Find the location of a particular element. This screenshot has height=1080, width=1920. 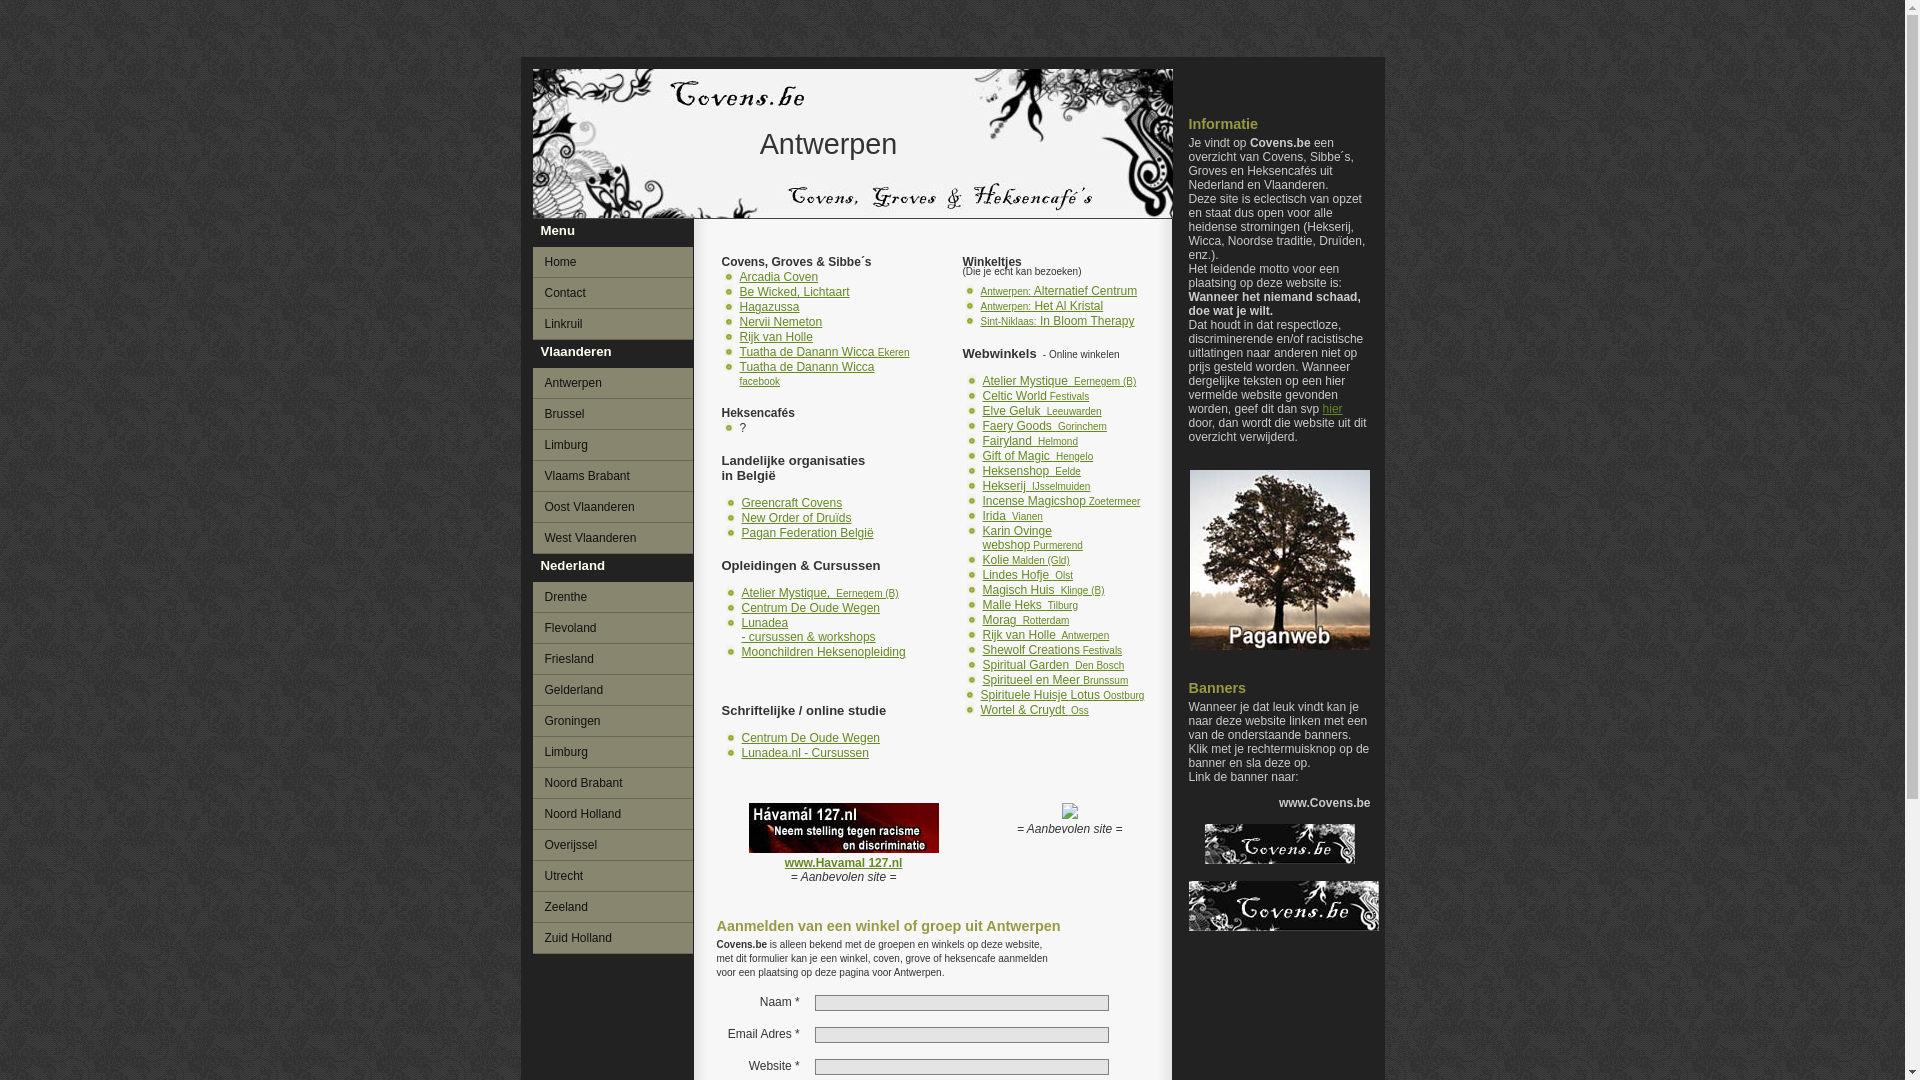

Drenthe is located at coordinates (612, 597).